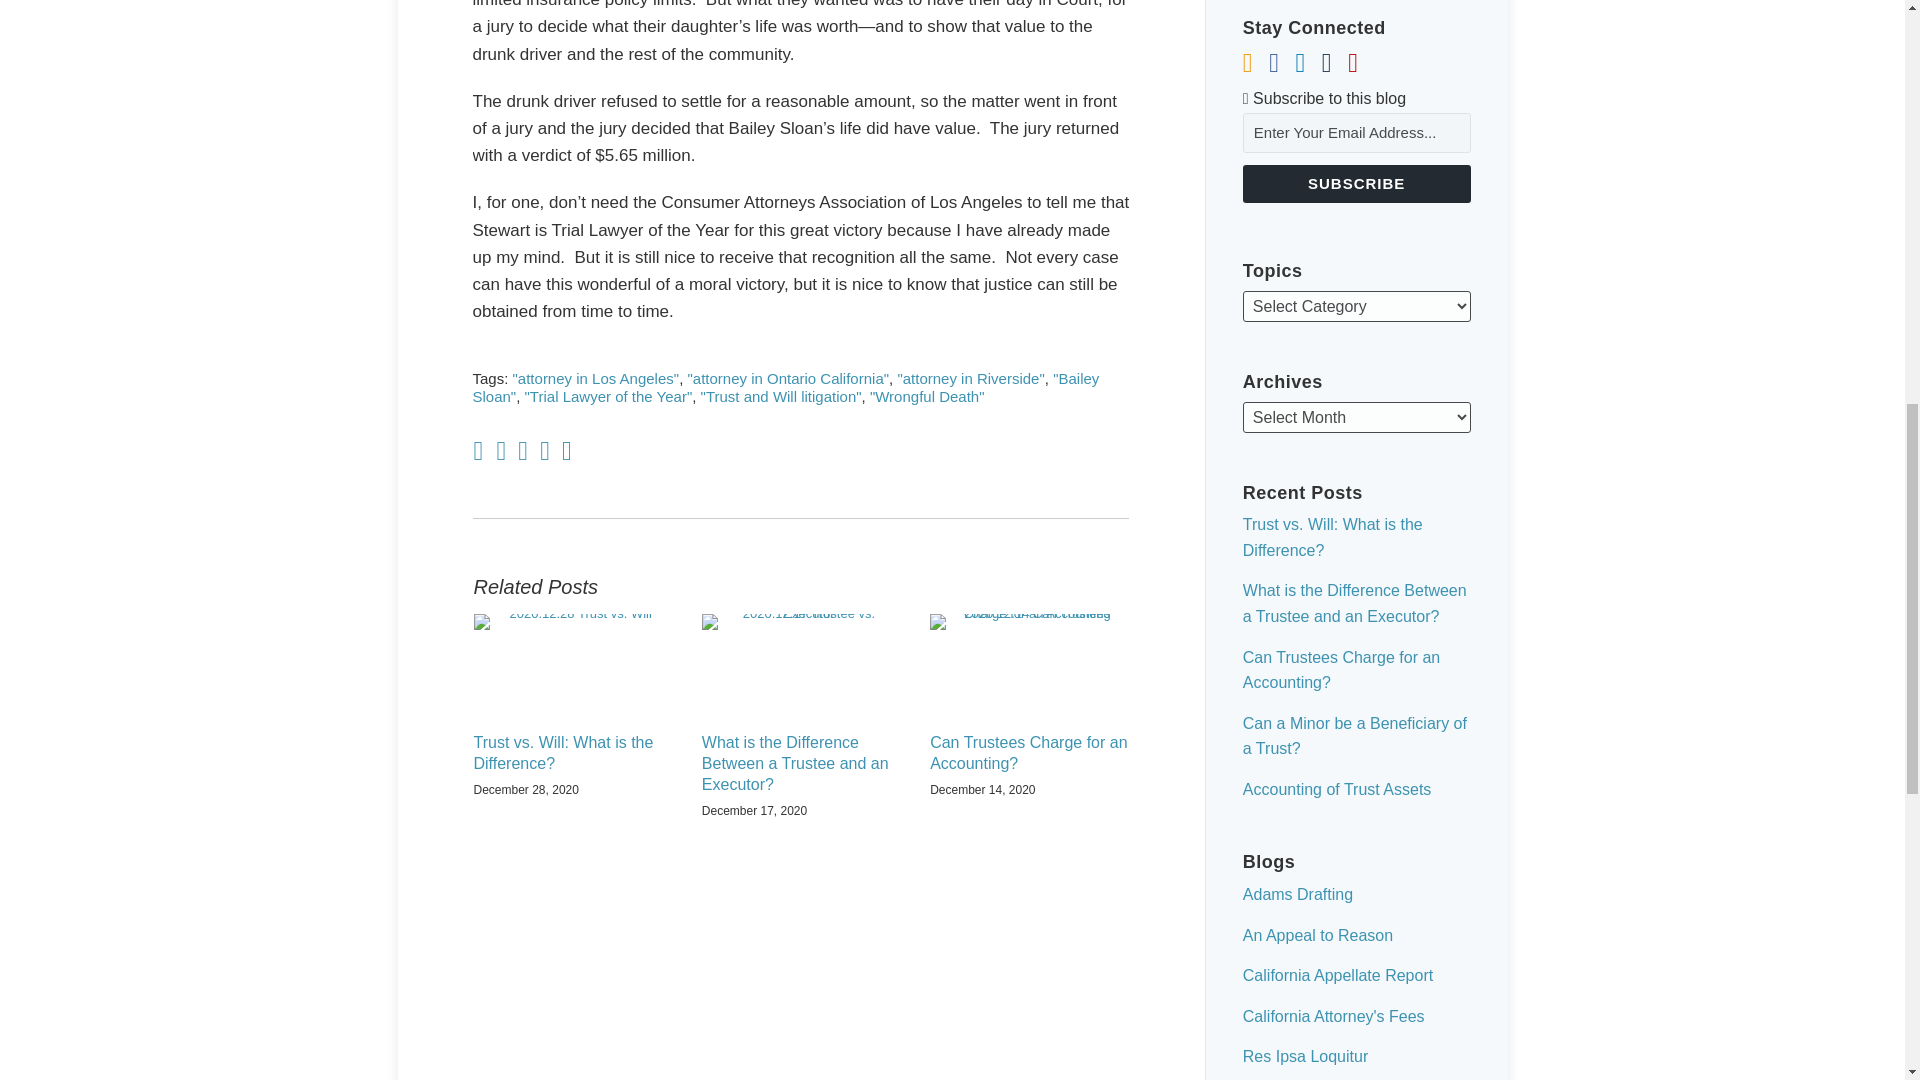  Describe the element at coordinates (781, 396) in the screenshot. I see `"Trust and Will litigation"` at that location.